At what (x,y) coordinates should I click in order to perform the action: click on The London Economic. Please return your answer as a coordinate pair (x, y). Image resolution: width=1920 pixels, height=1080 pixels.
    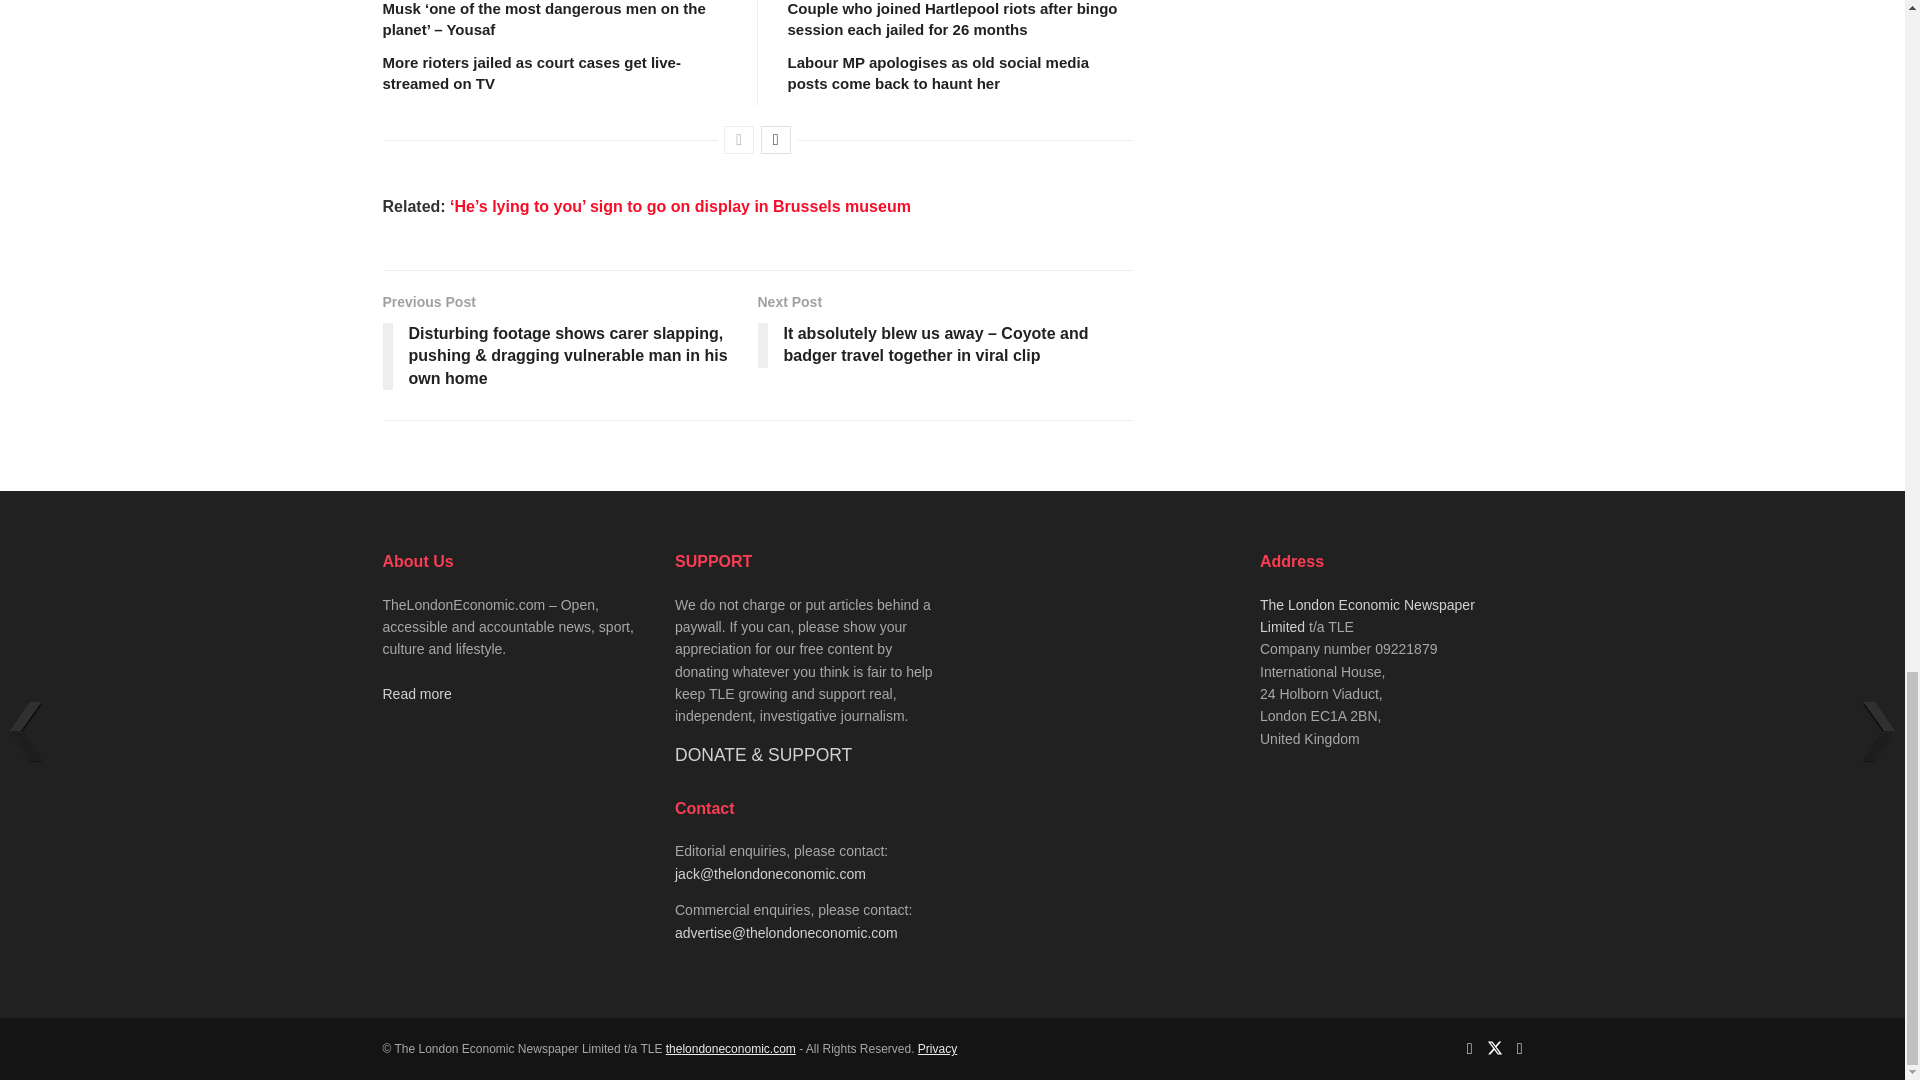
    Looking at the image, I should click on (731, 1049).